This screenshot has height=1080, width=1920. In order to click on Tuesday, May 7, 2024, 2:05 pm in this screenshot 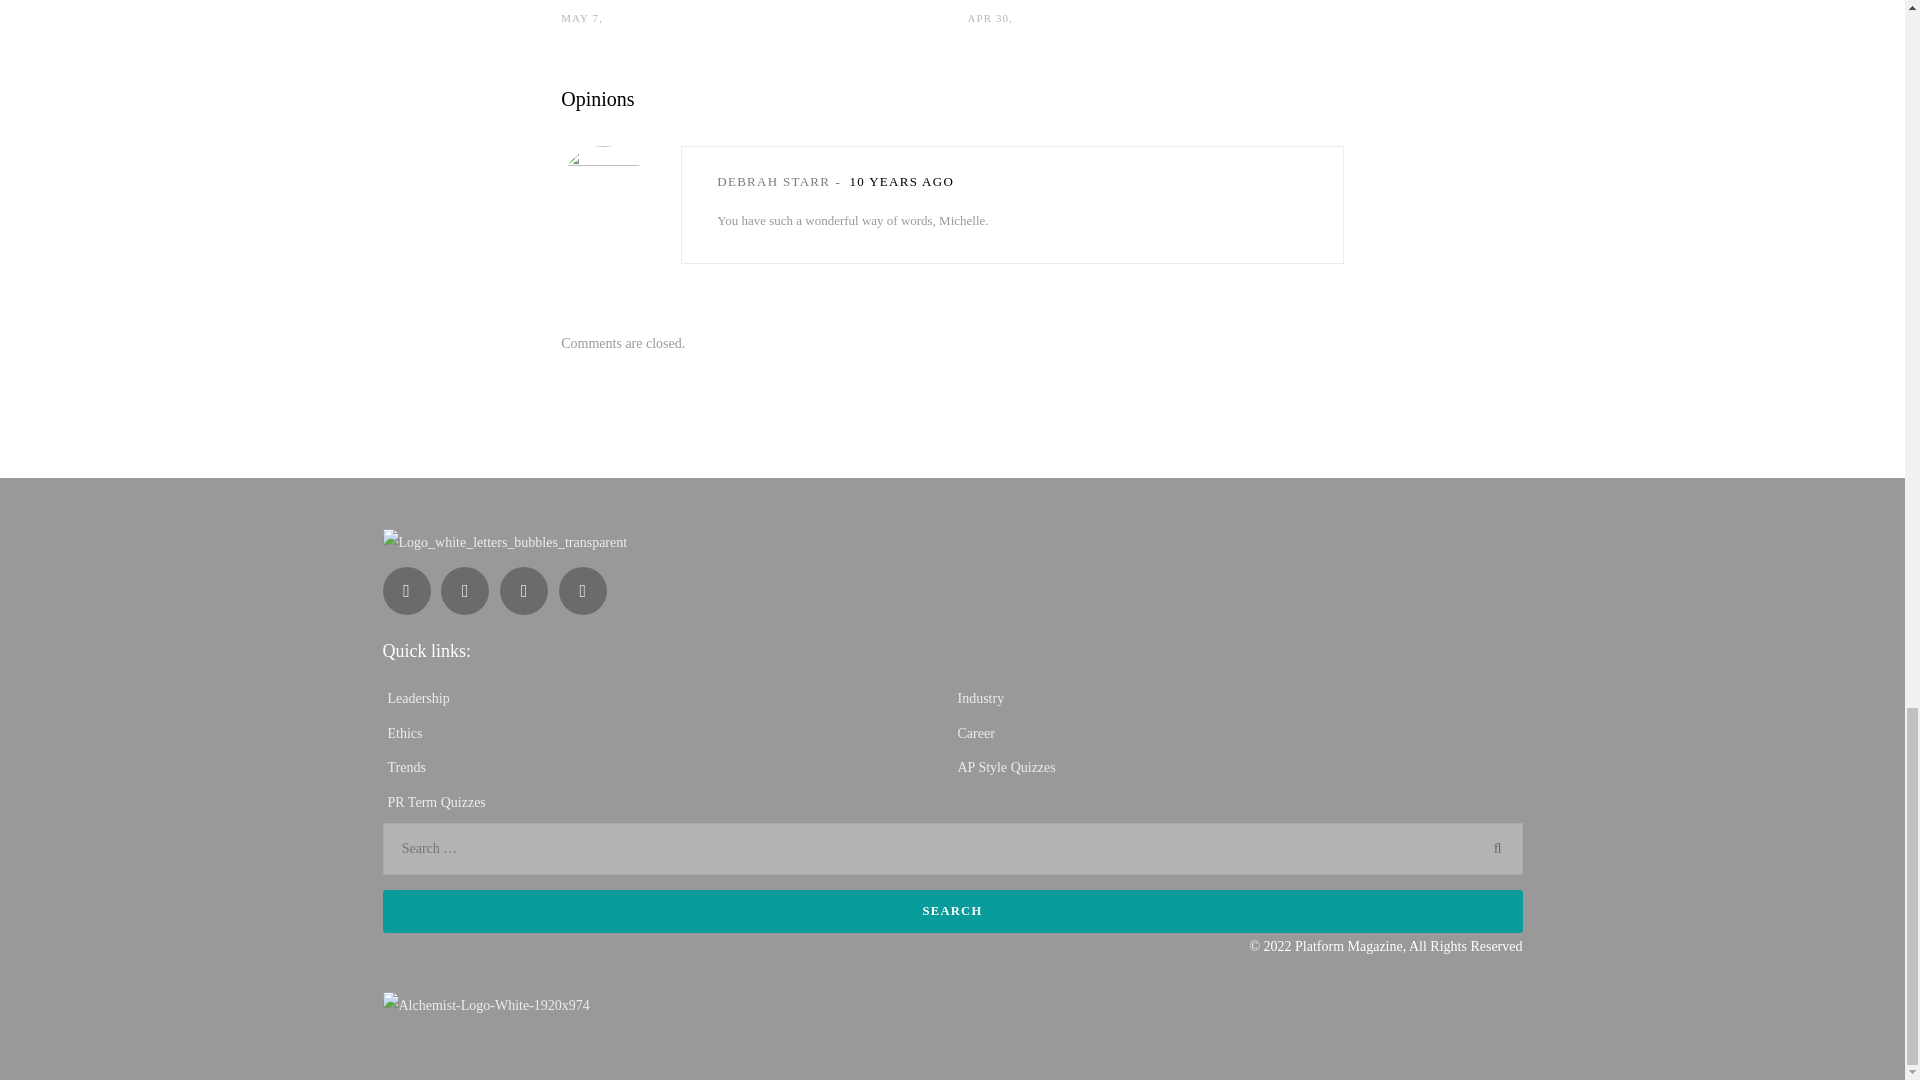, I will do `click(580, 17)`.